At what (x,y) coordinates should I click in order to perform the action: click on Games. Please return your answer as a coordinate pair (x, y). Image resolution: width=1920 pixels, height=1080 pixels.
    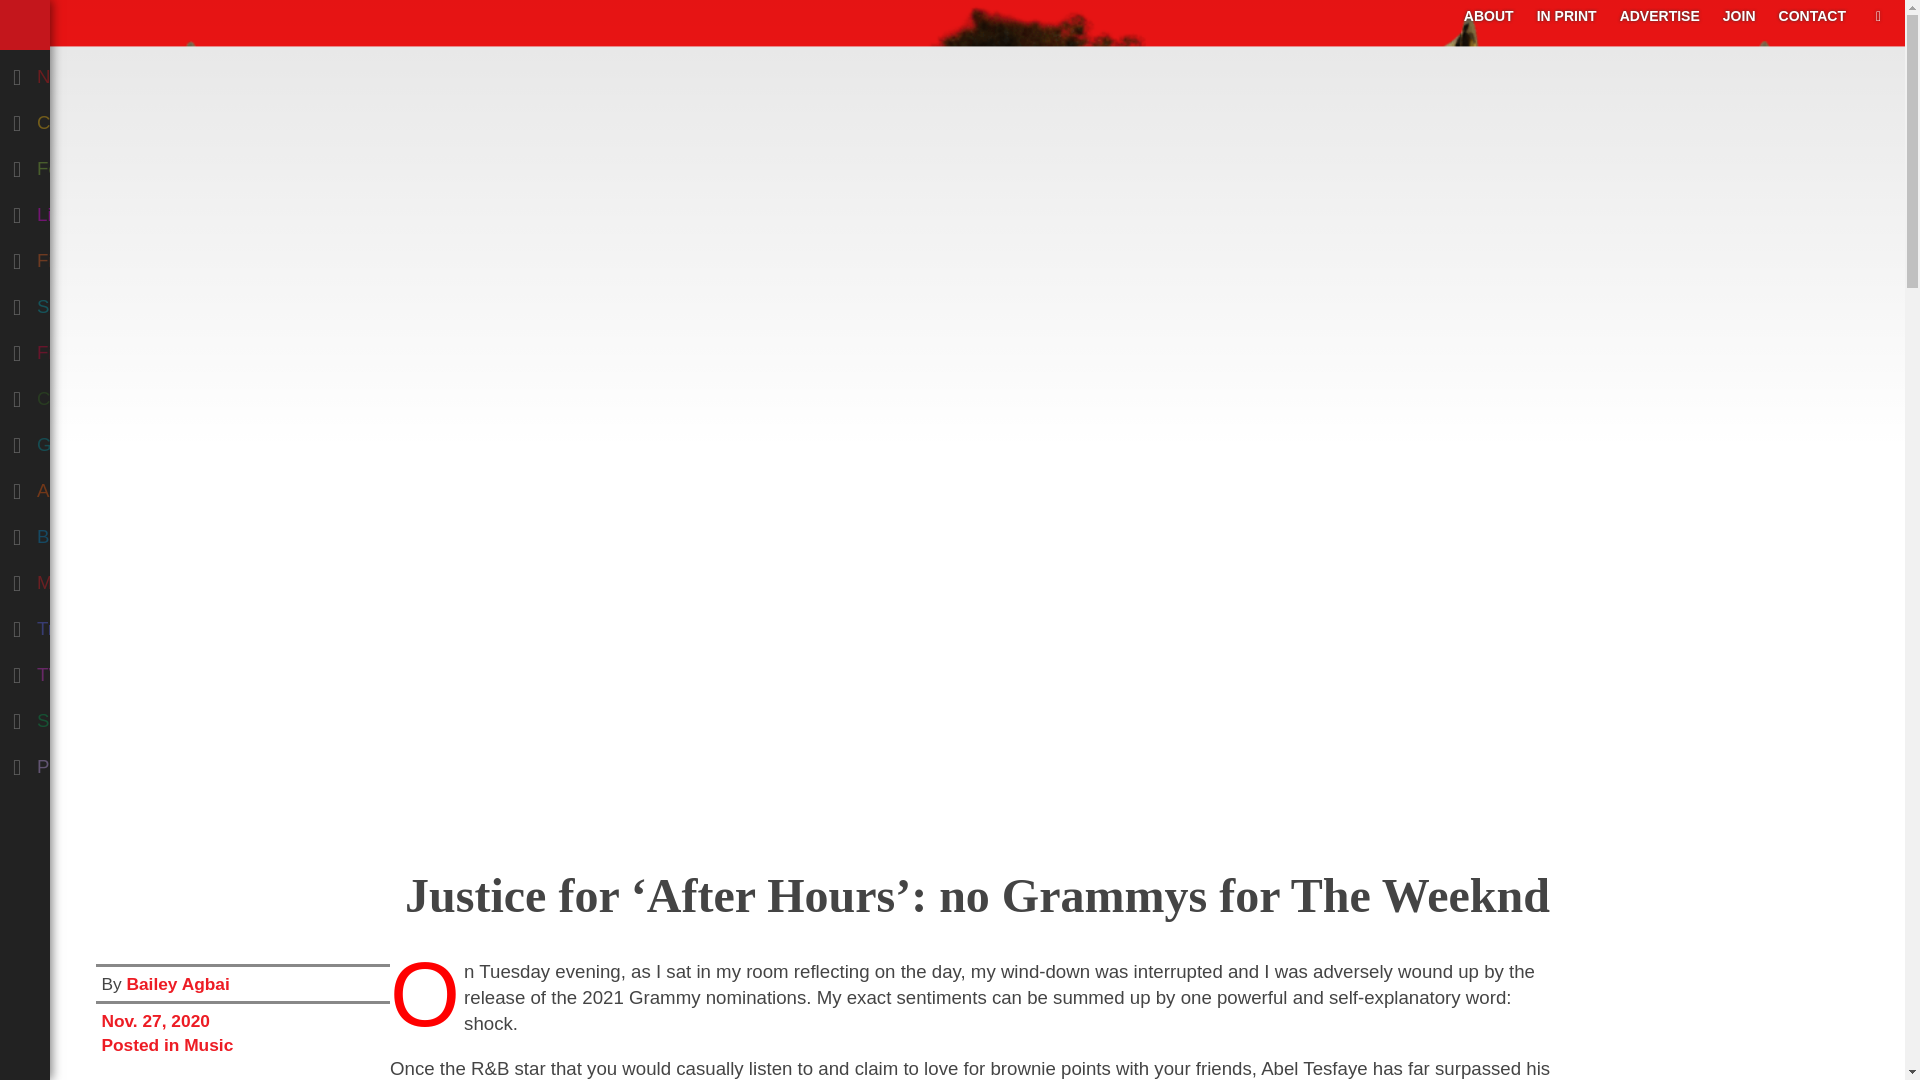
    Looking at the image, I should click on (104, 440).